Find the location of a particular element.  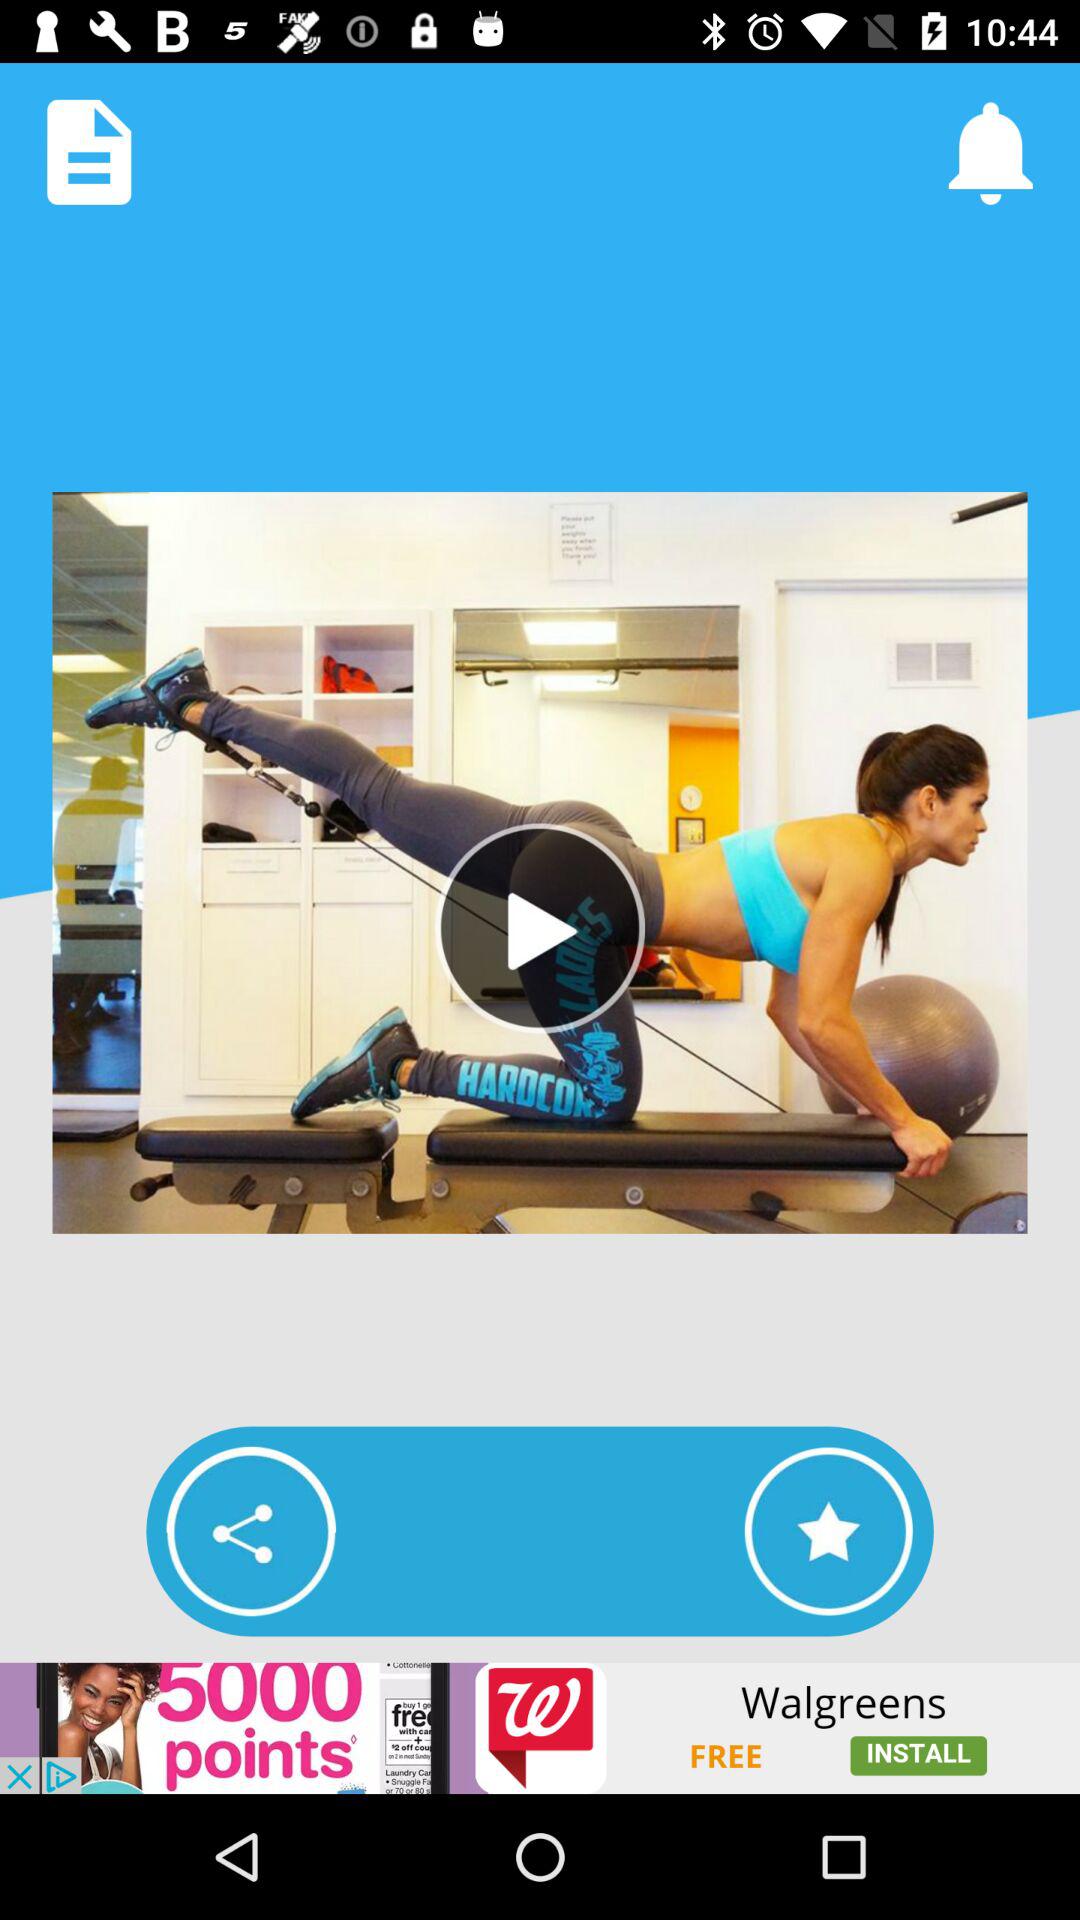

share the video is located at coordinates (251, 1531).